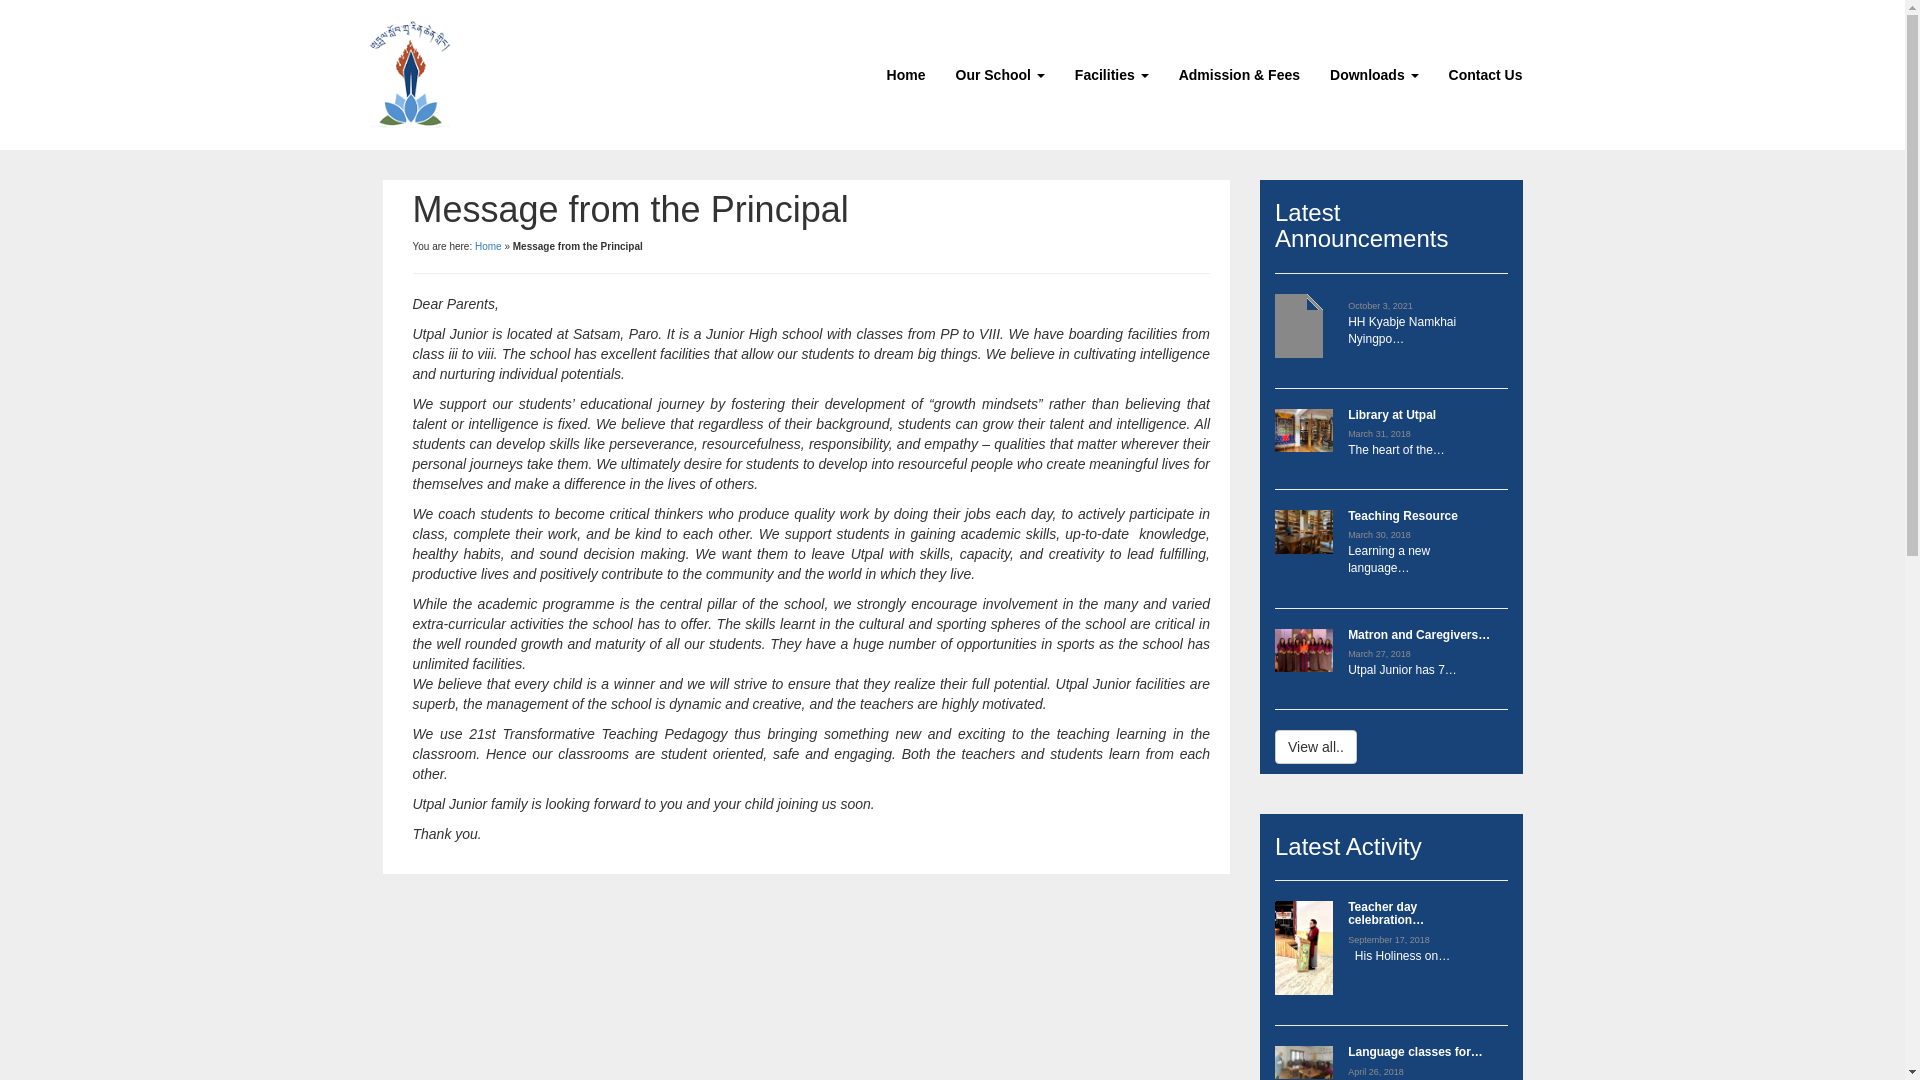 The width and height of the screenshot is (1920, 1080). I want to click on Teaching Resource, so click(1403, 516).